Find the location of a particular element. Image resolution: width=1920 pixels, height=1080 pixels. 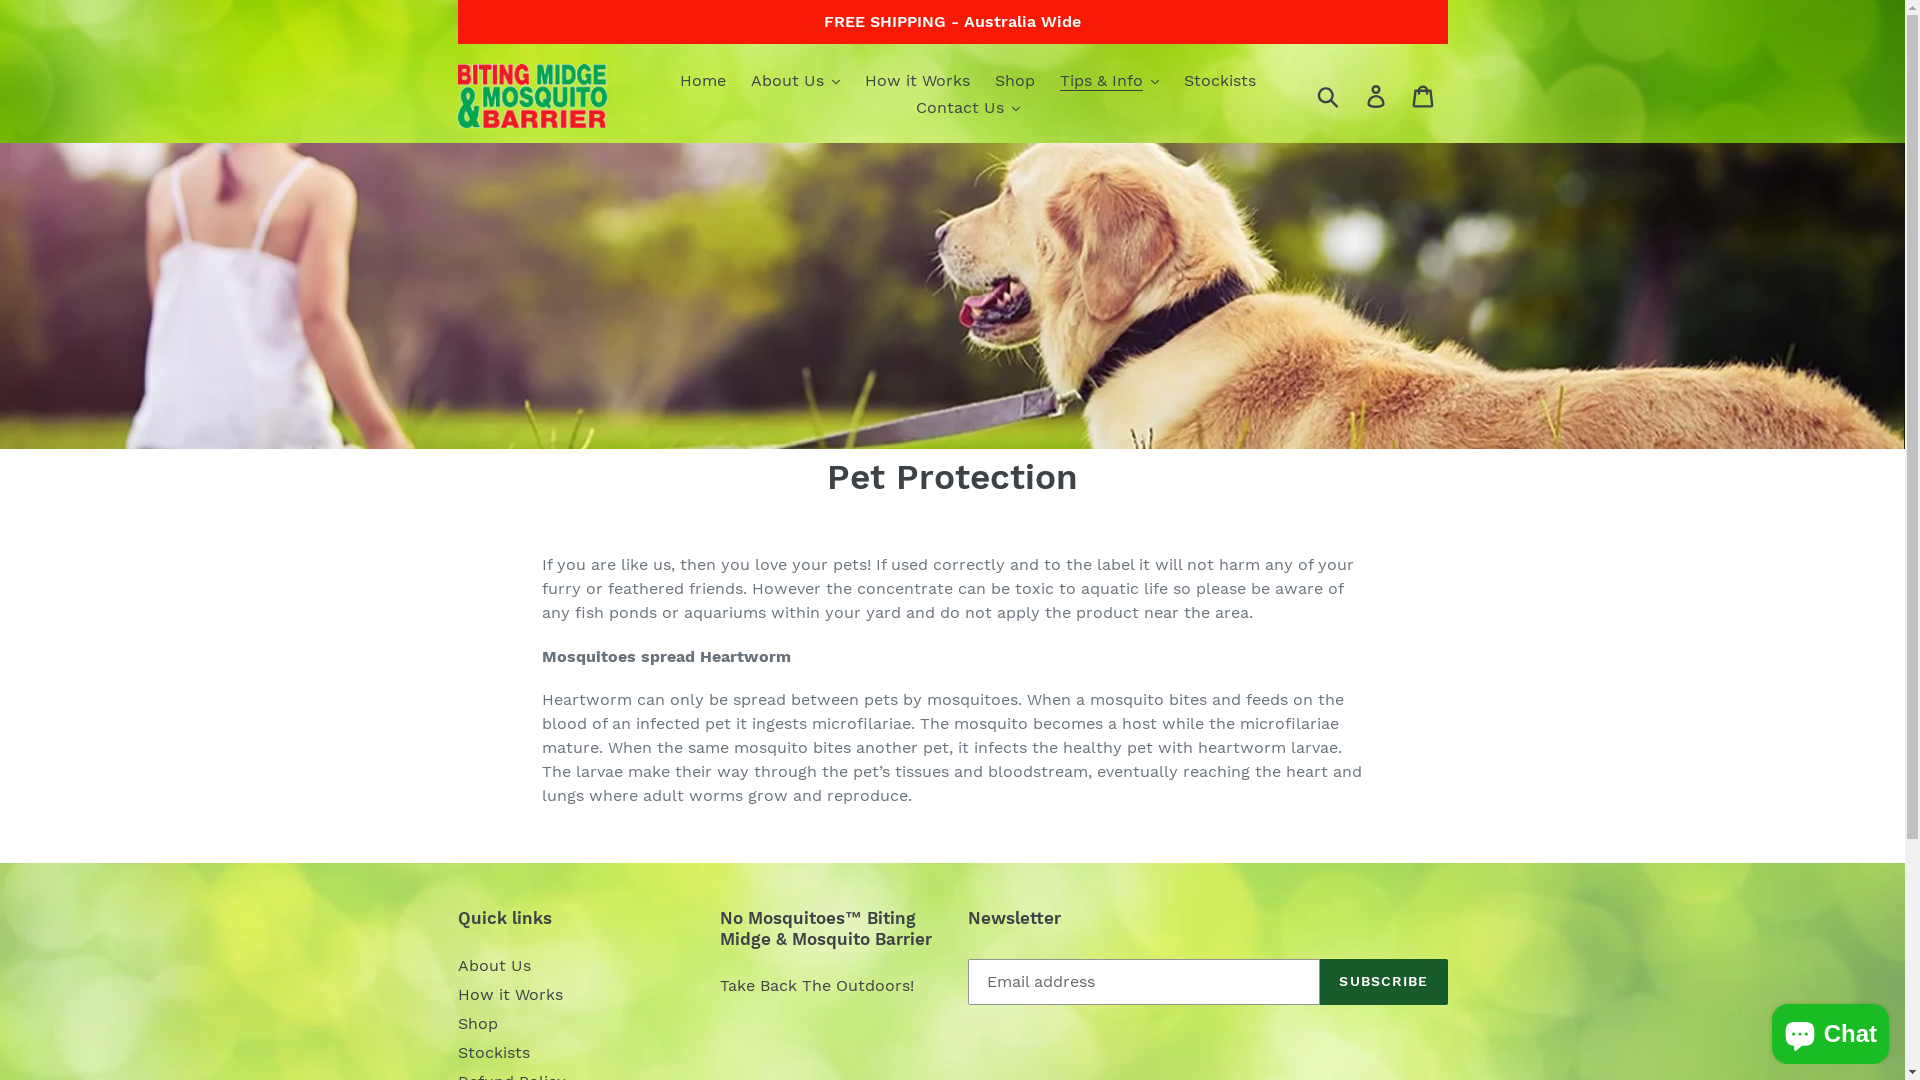

FREE SHIPPING - Australia Wide is located at coordinates (953, 22).